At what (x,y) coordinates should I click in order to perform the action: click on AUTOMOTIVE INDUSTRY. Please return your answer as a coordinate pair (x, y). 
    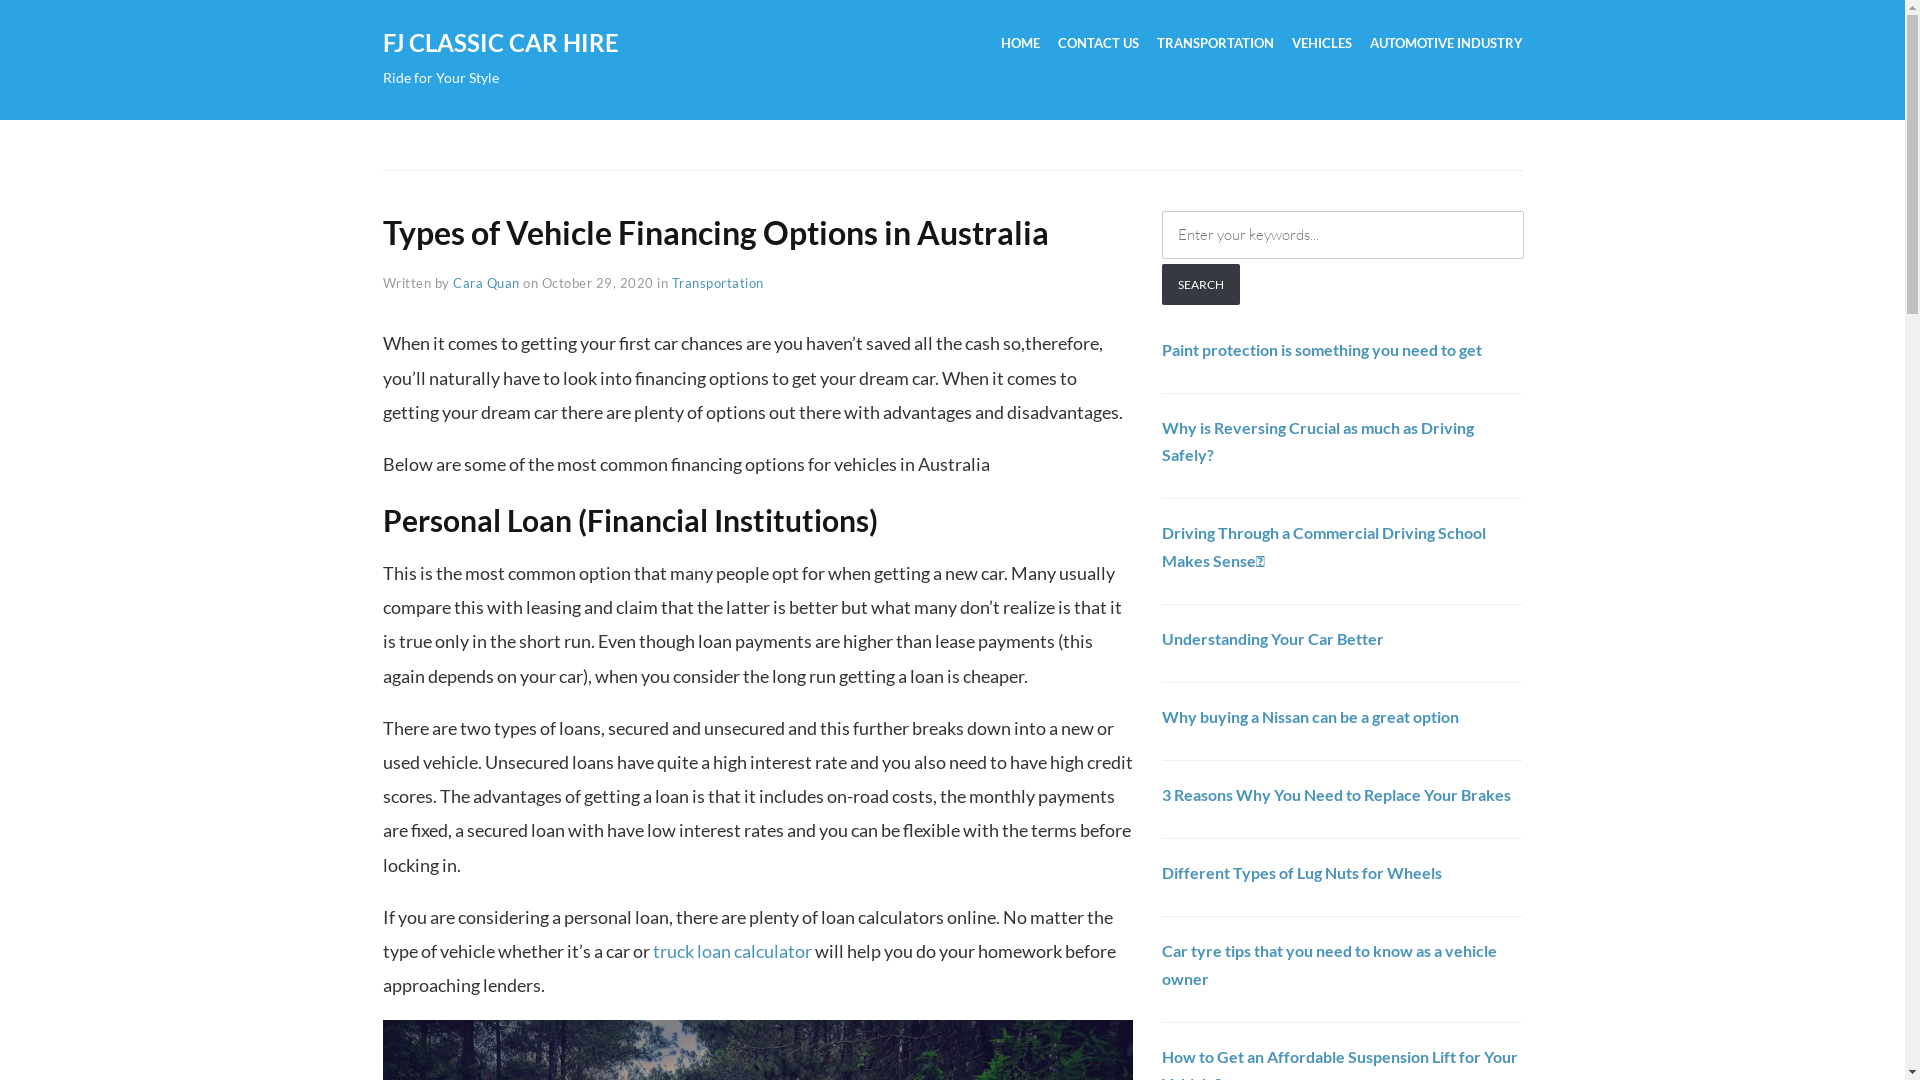
    Looking at the image, I should click on (1446, 44).